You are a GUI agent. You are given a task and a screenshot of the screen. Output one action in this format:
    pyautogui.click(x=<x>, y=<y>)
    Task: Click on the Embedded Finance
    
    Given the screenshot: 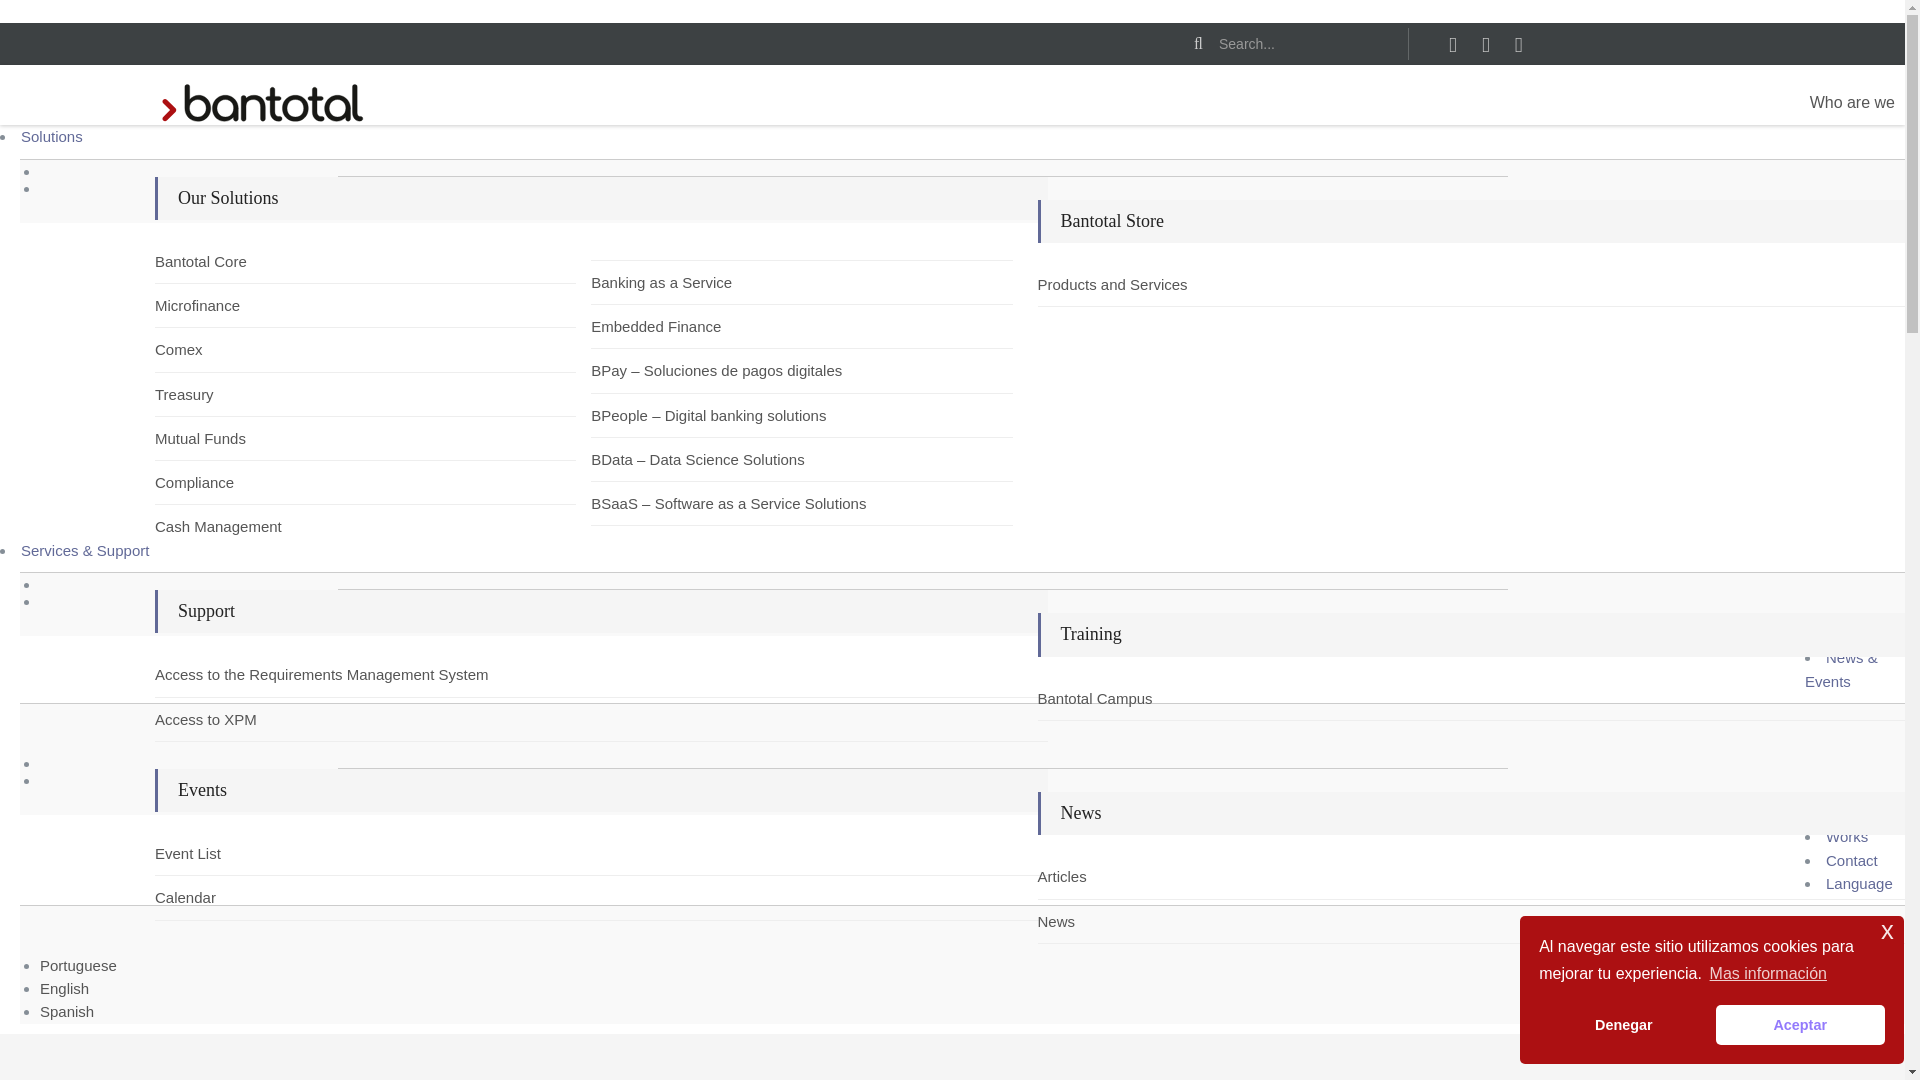 What is the action you would take?
    pyautogui.click(x=650, y=326)
    